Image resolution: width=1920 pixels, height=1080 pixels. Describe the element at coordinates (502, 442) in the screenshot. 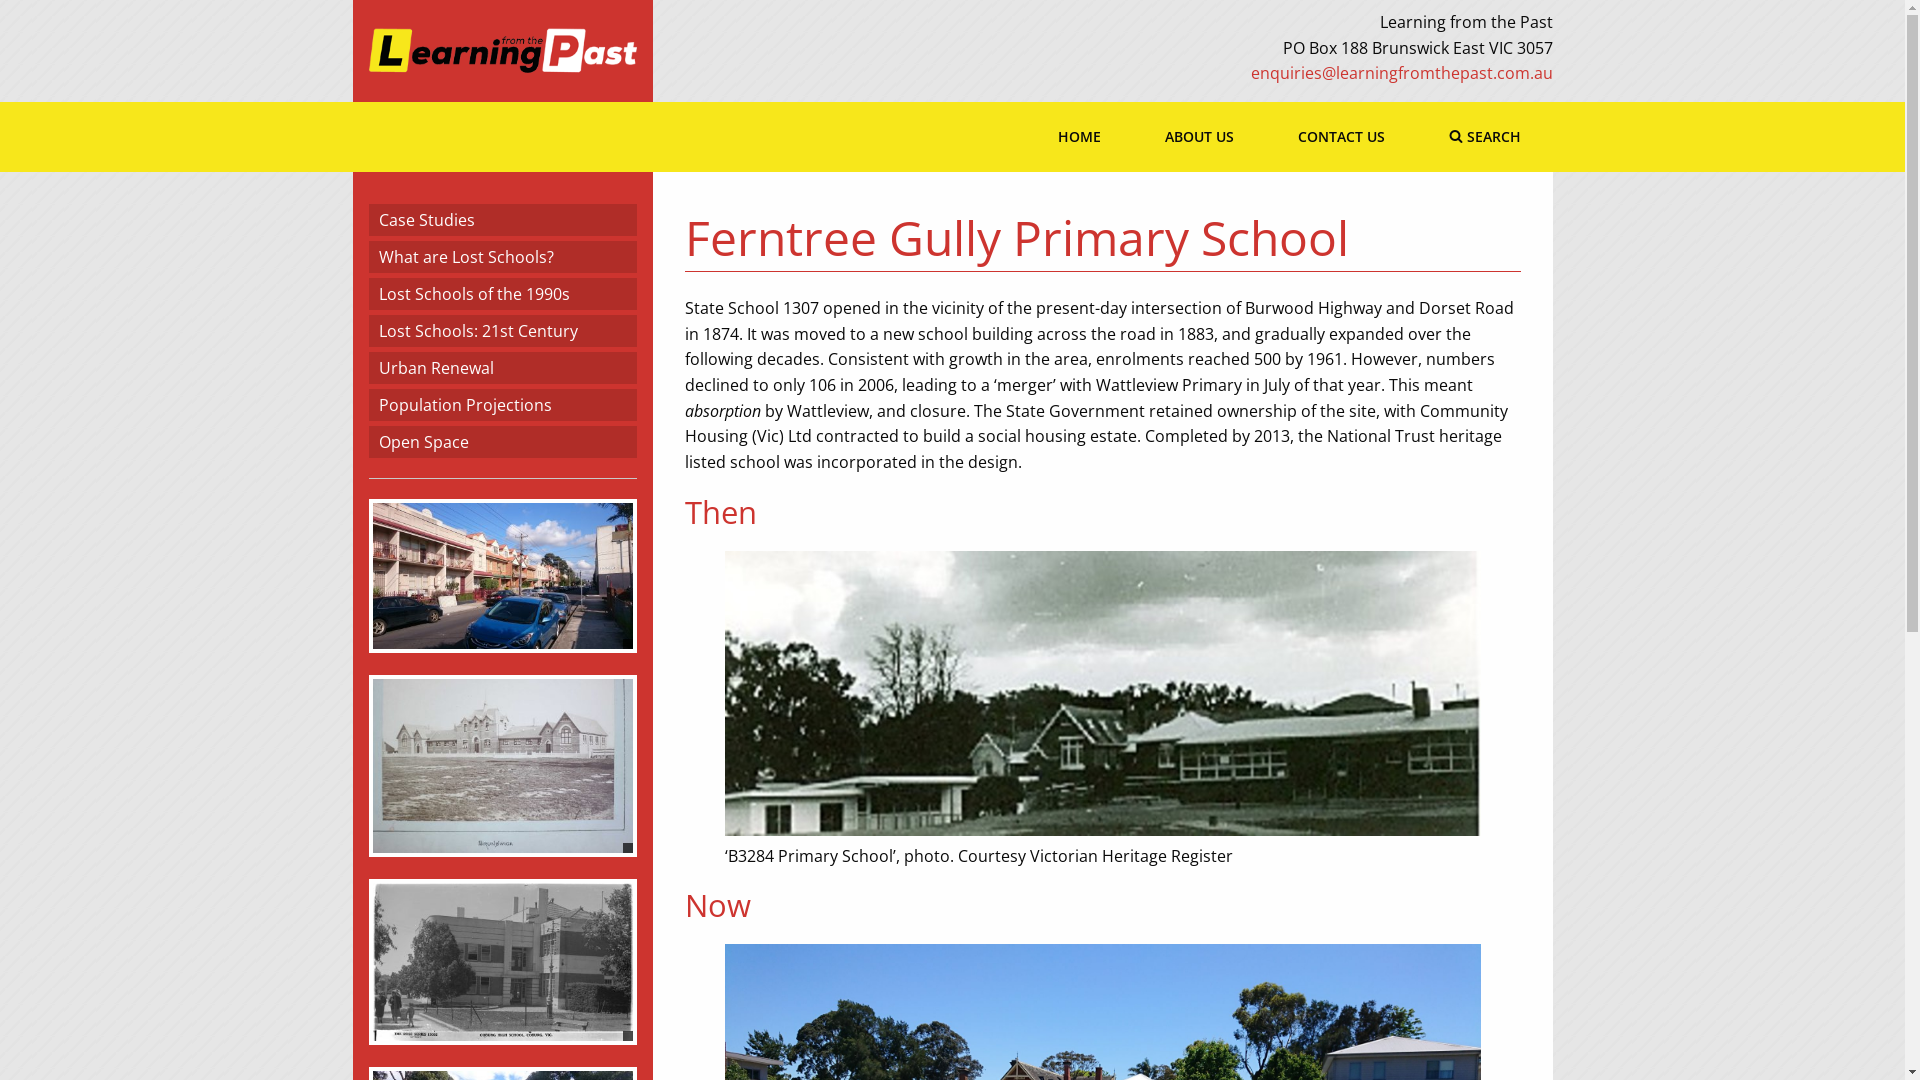

I see `Open Space` at that location.